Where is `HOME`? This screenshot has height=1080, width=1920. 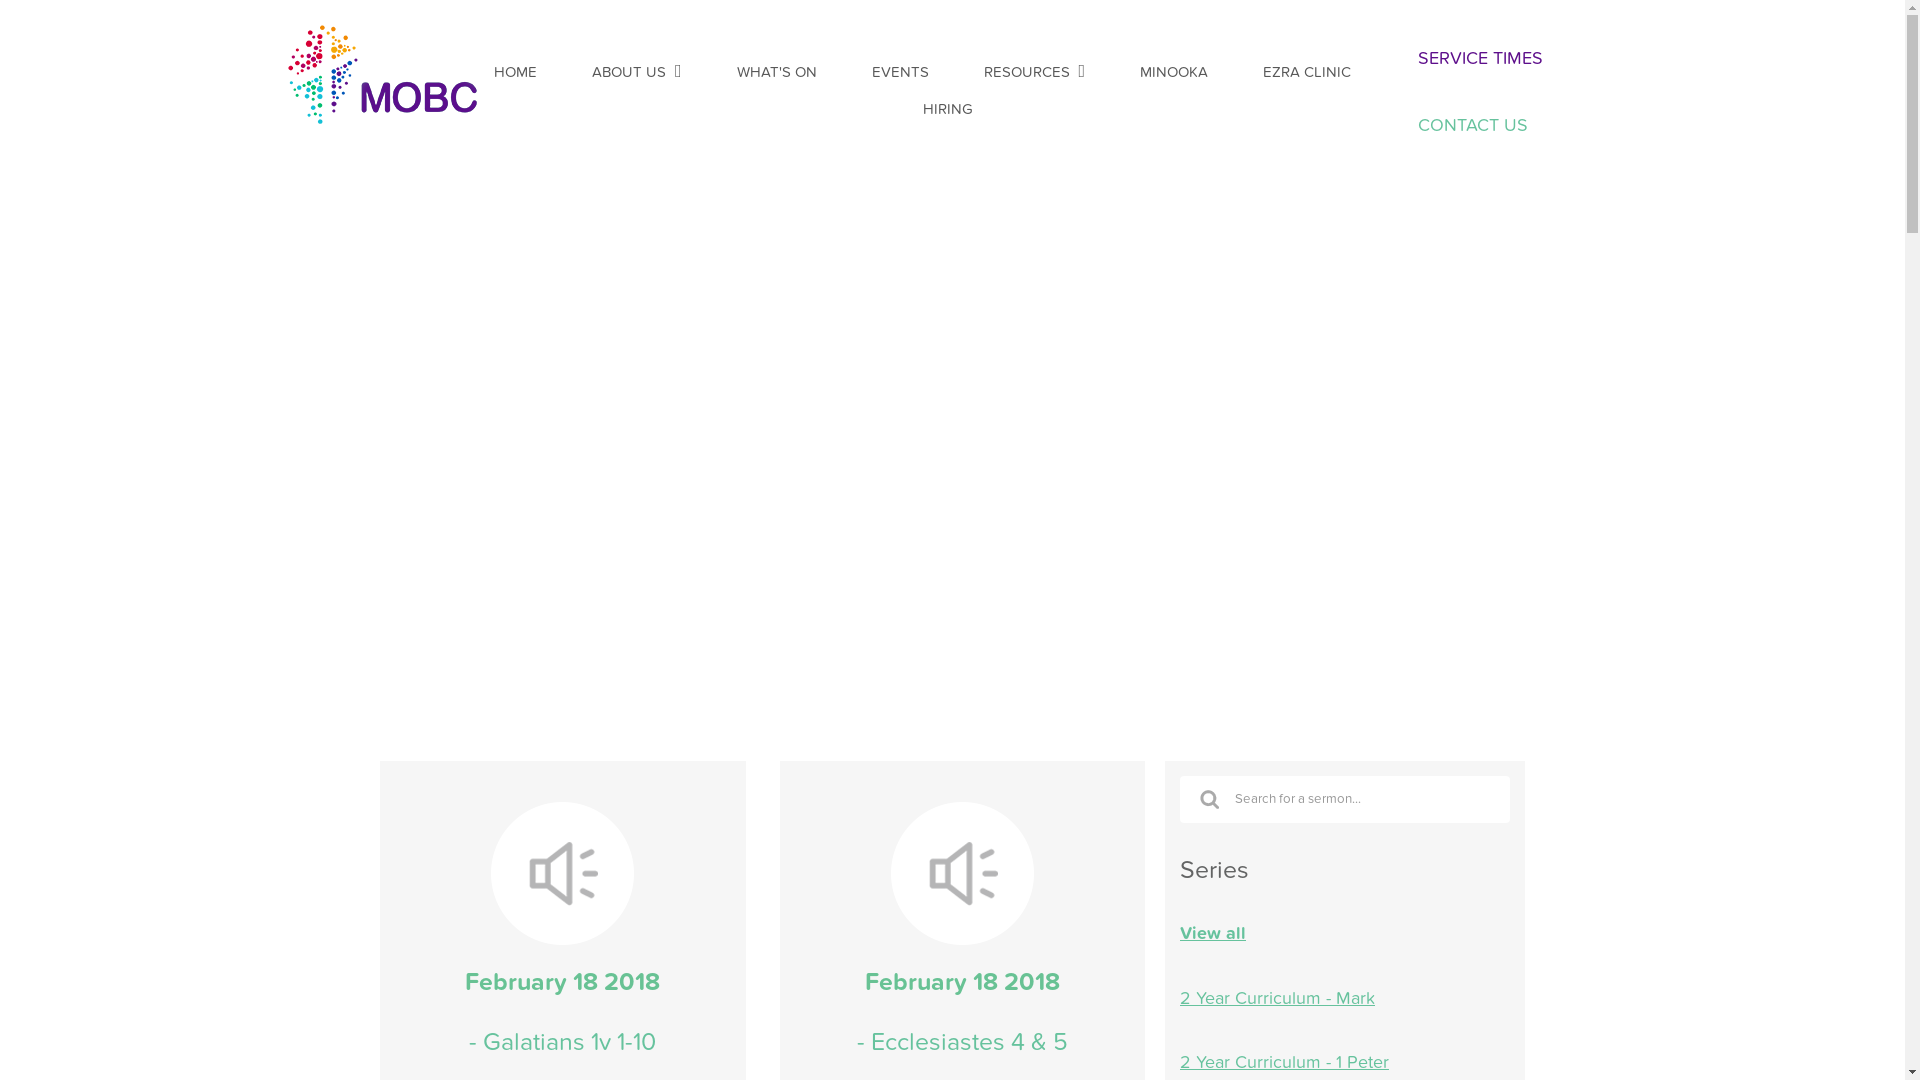 HOME is located at coordinates (515, 72).